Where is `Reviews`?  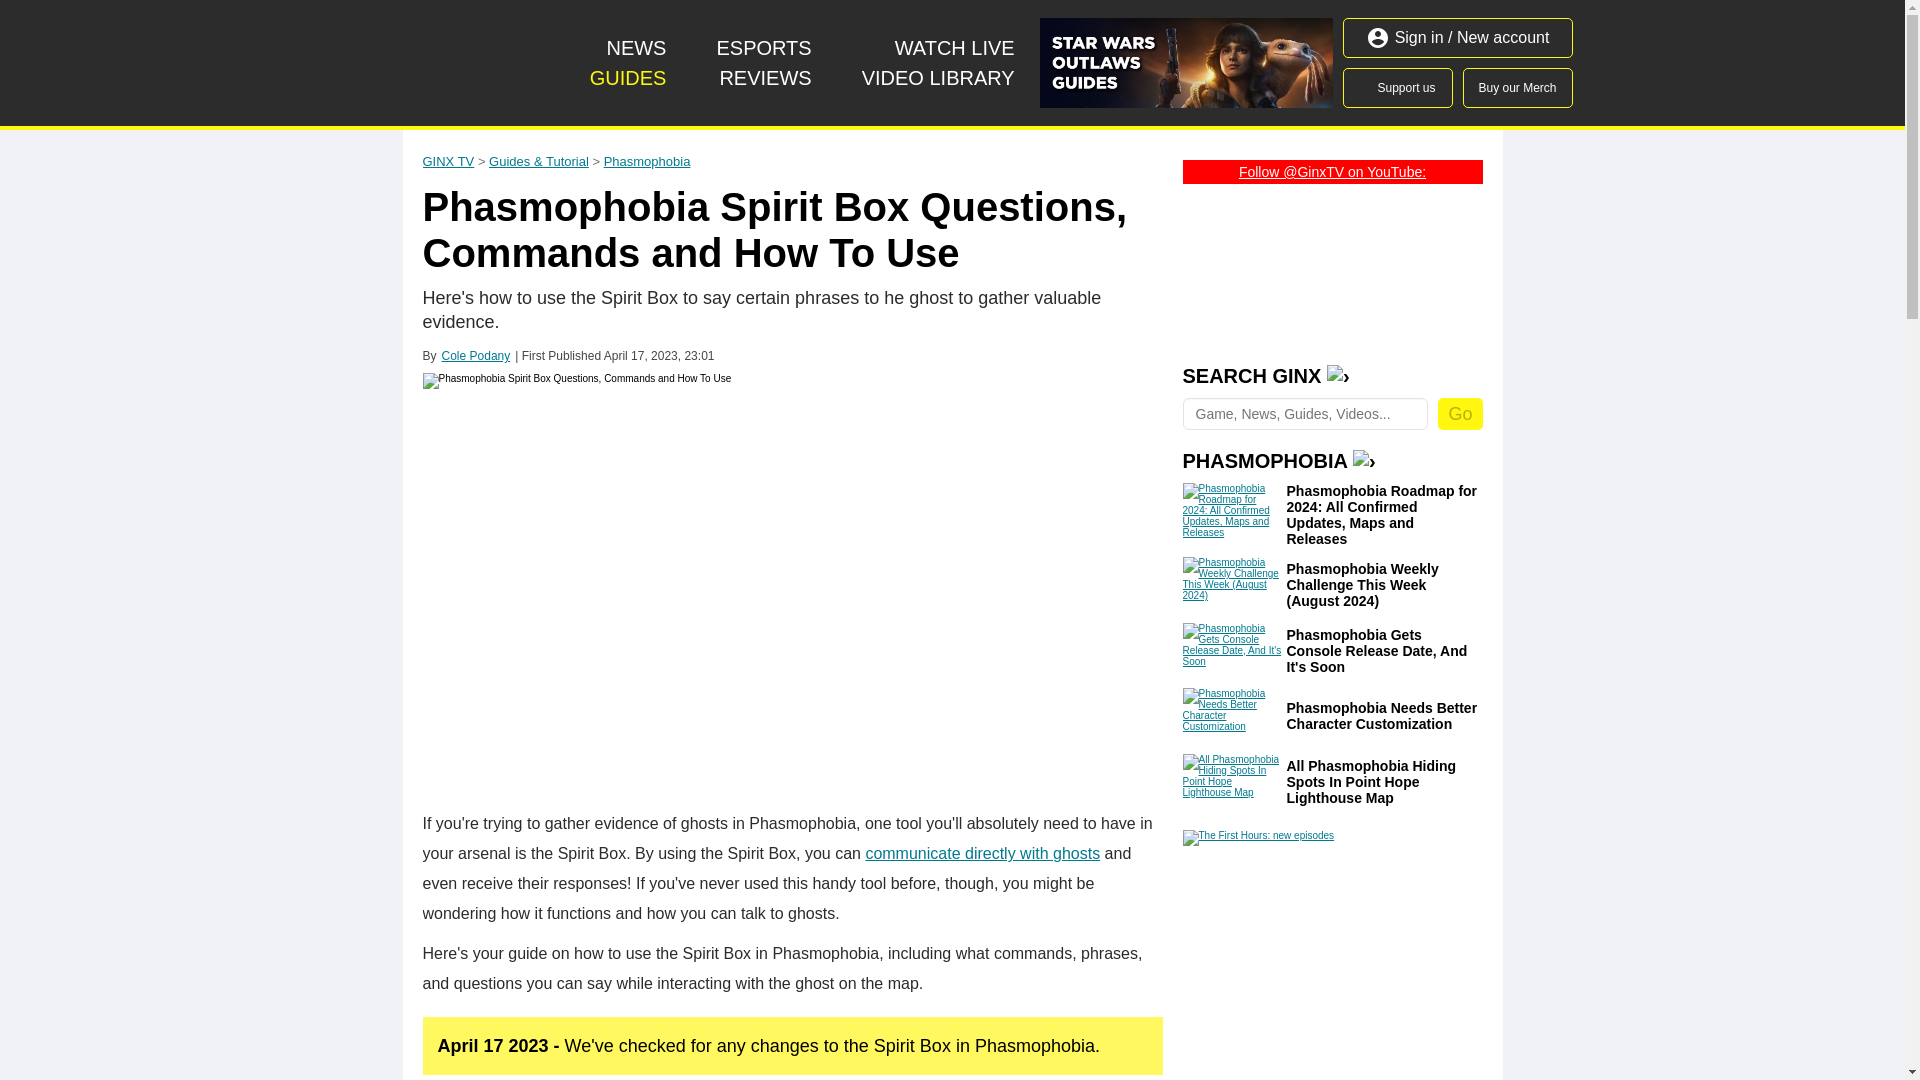
Reviews is located at coordinates (764, 77).